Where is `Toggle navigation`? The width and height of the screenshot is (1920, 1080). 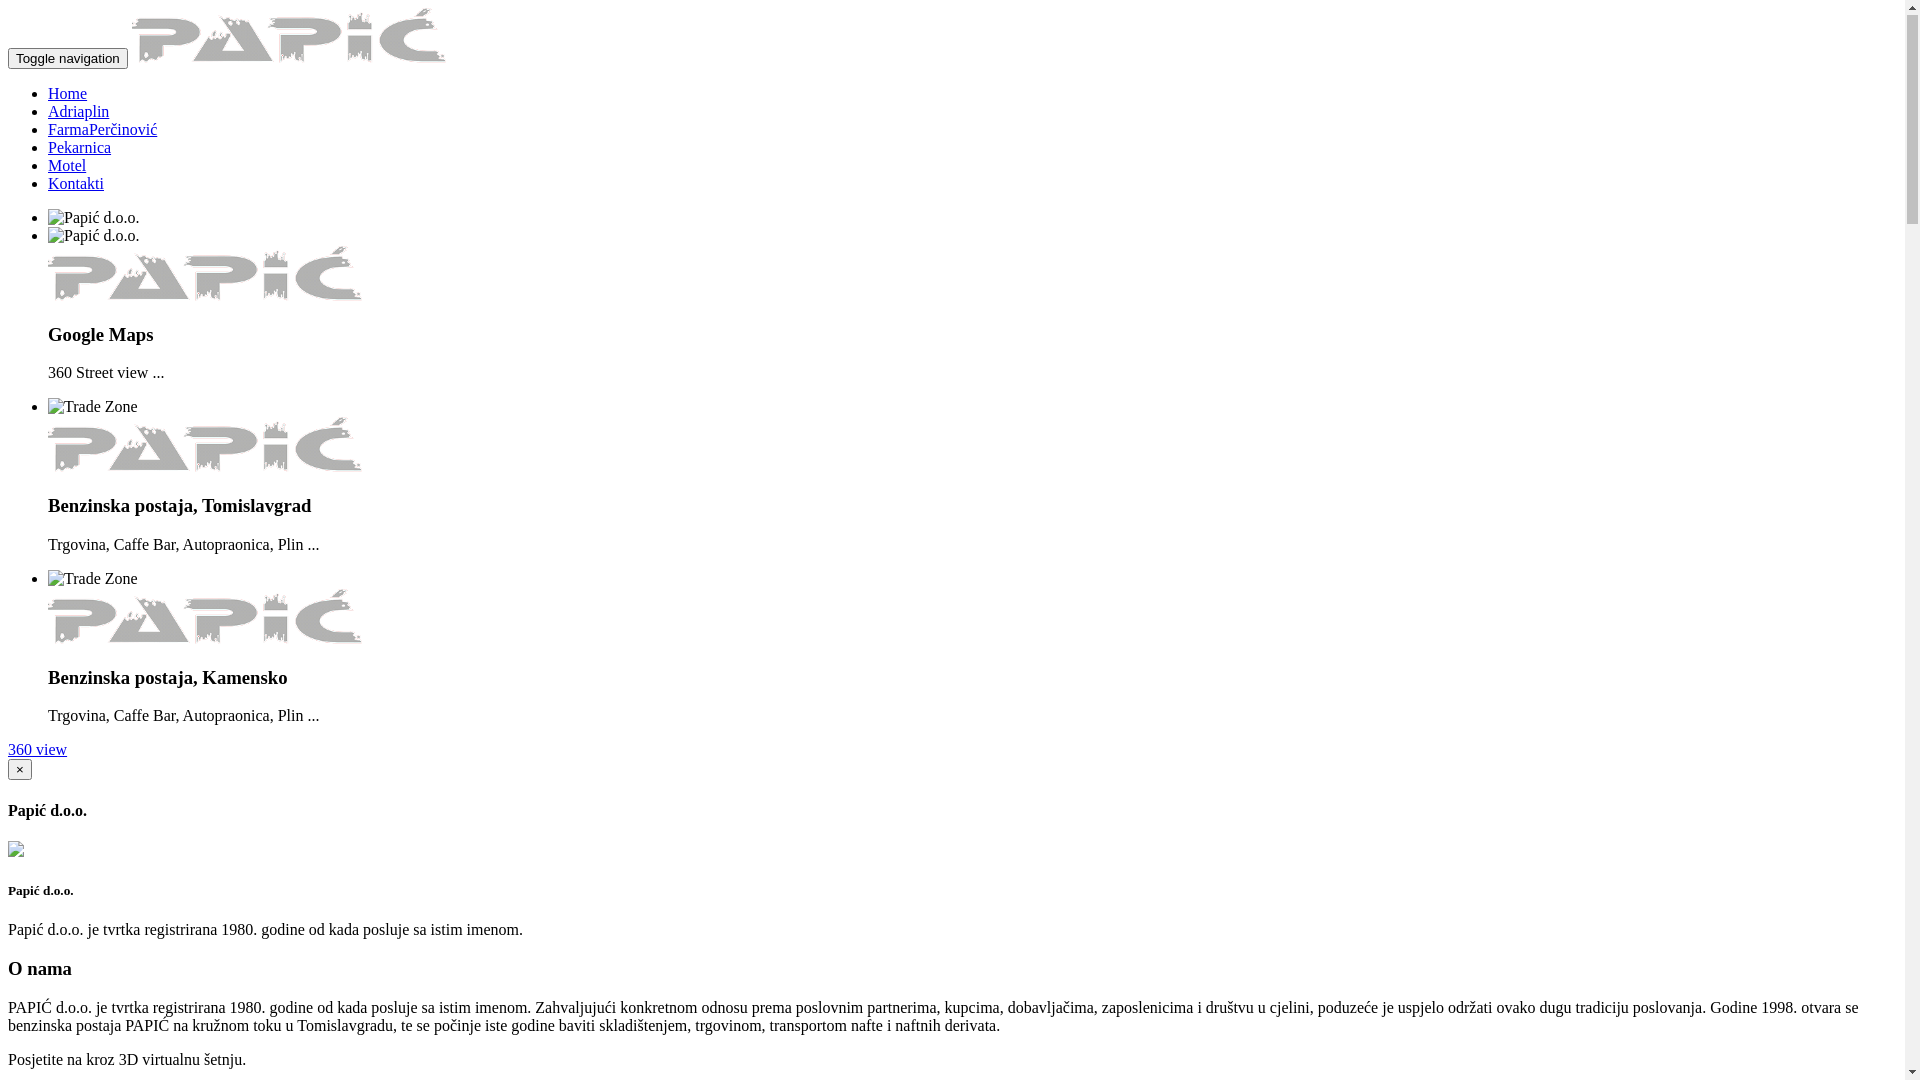
Toggle navigation is located at coordinates (68, 60).